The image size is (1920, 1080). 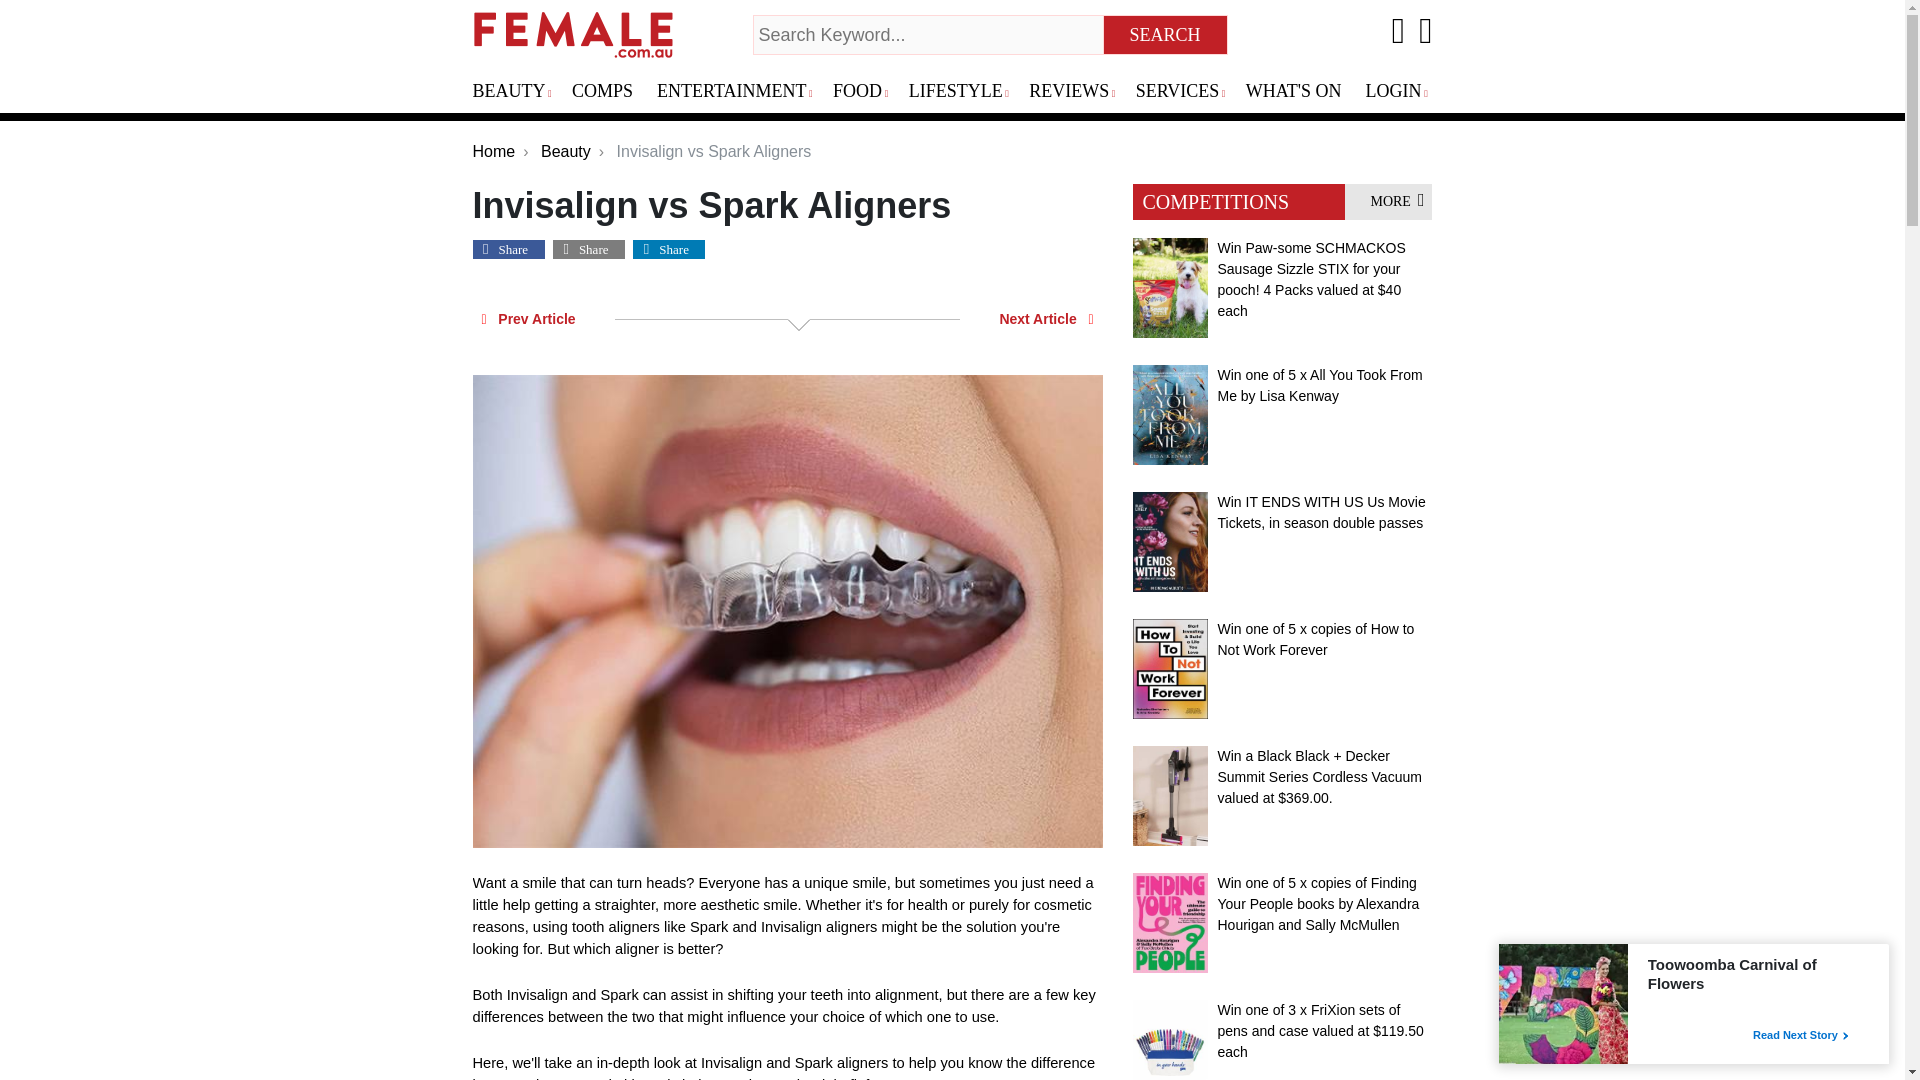 I want to click on Next Article, so click(x=1046, y=318).